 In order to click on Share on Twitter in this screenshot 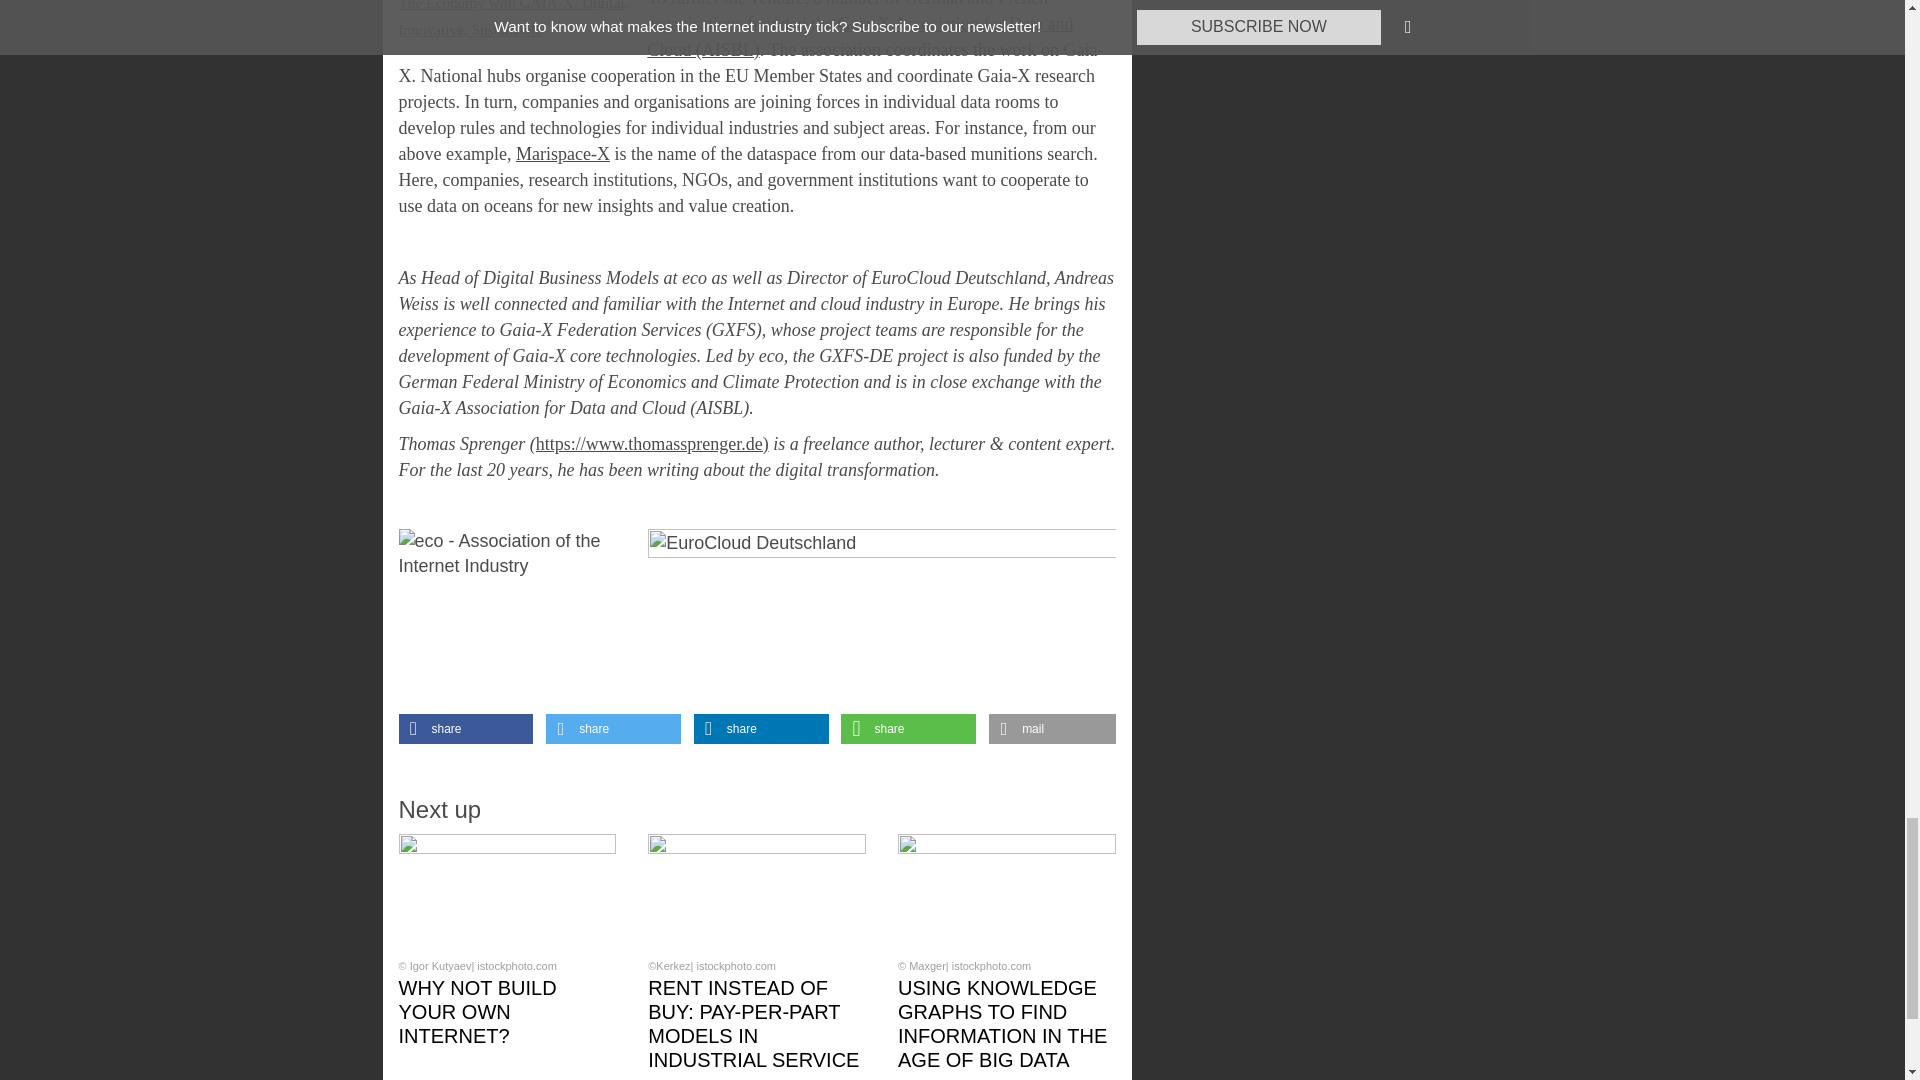, I will do `click(613, 728)`.